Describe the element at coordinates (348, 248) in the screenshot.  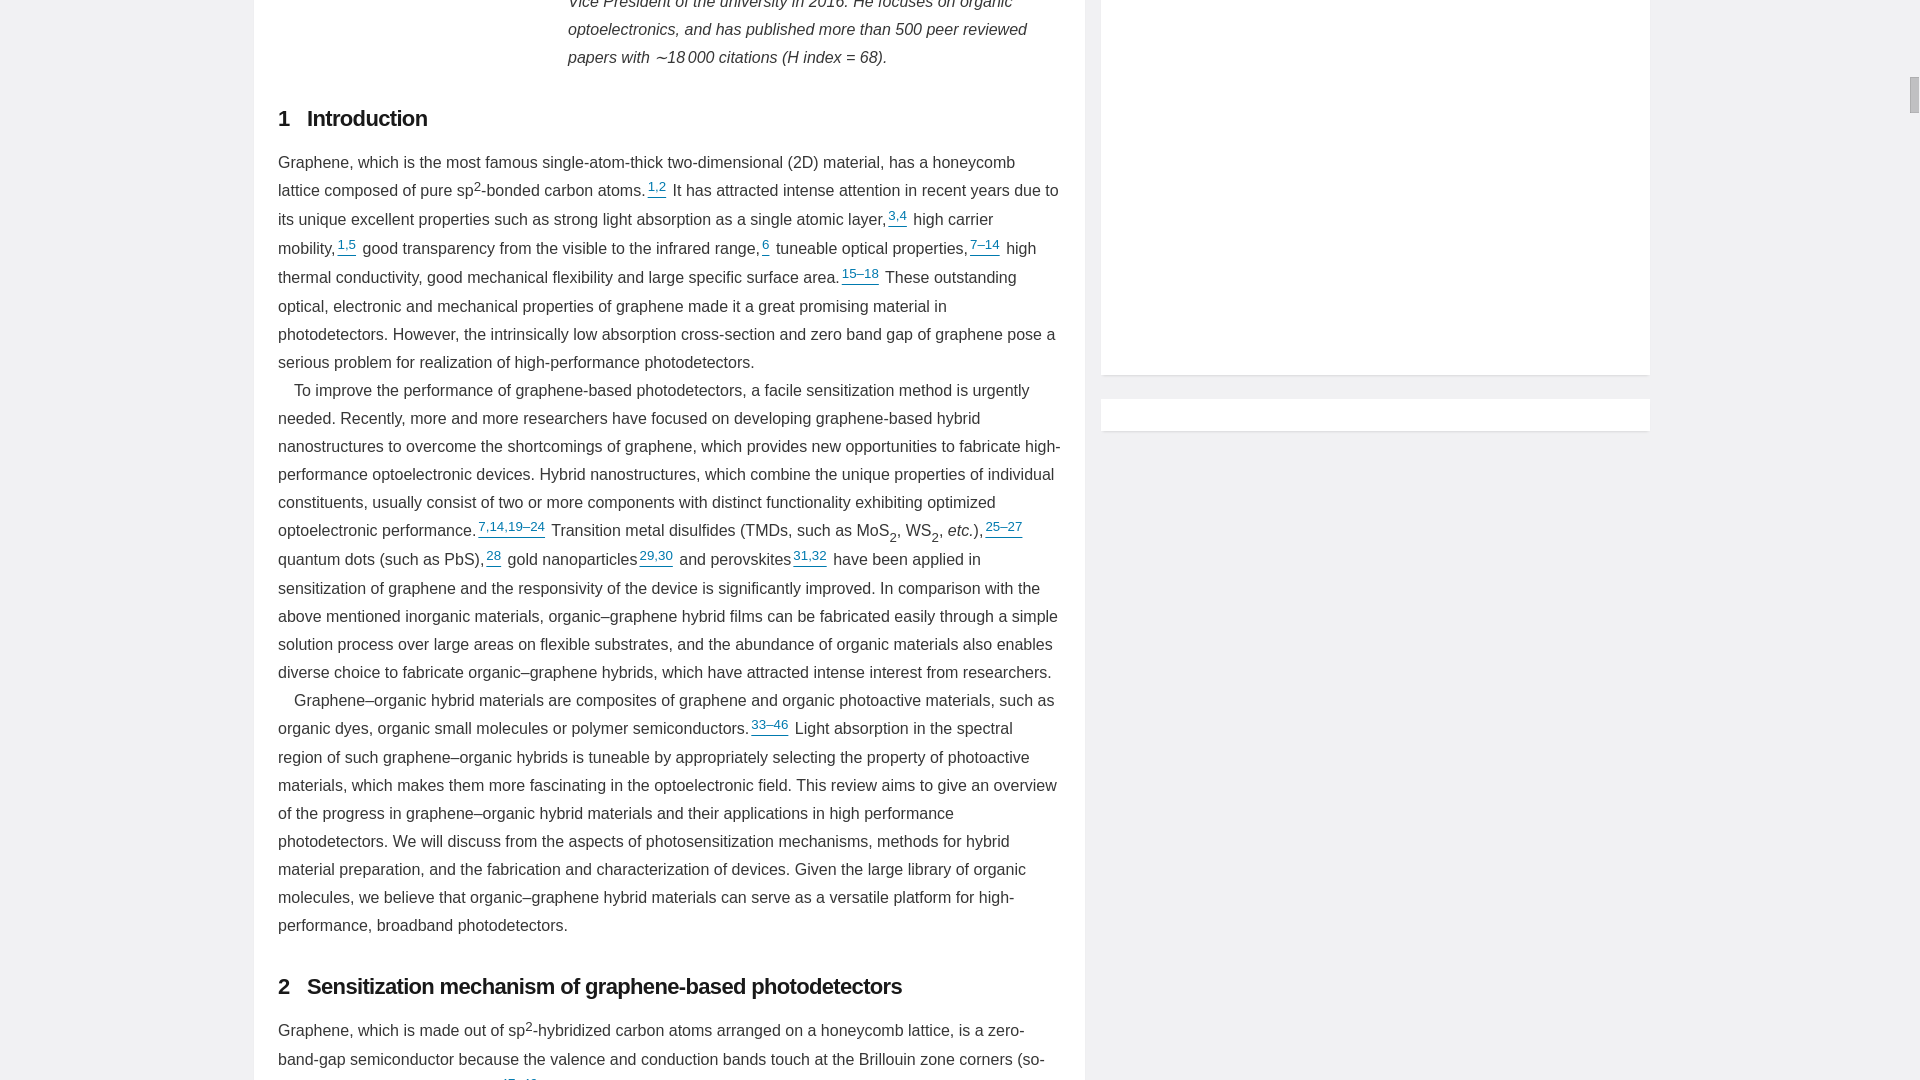
I see `1,5` at that location.